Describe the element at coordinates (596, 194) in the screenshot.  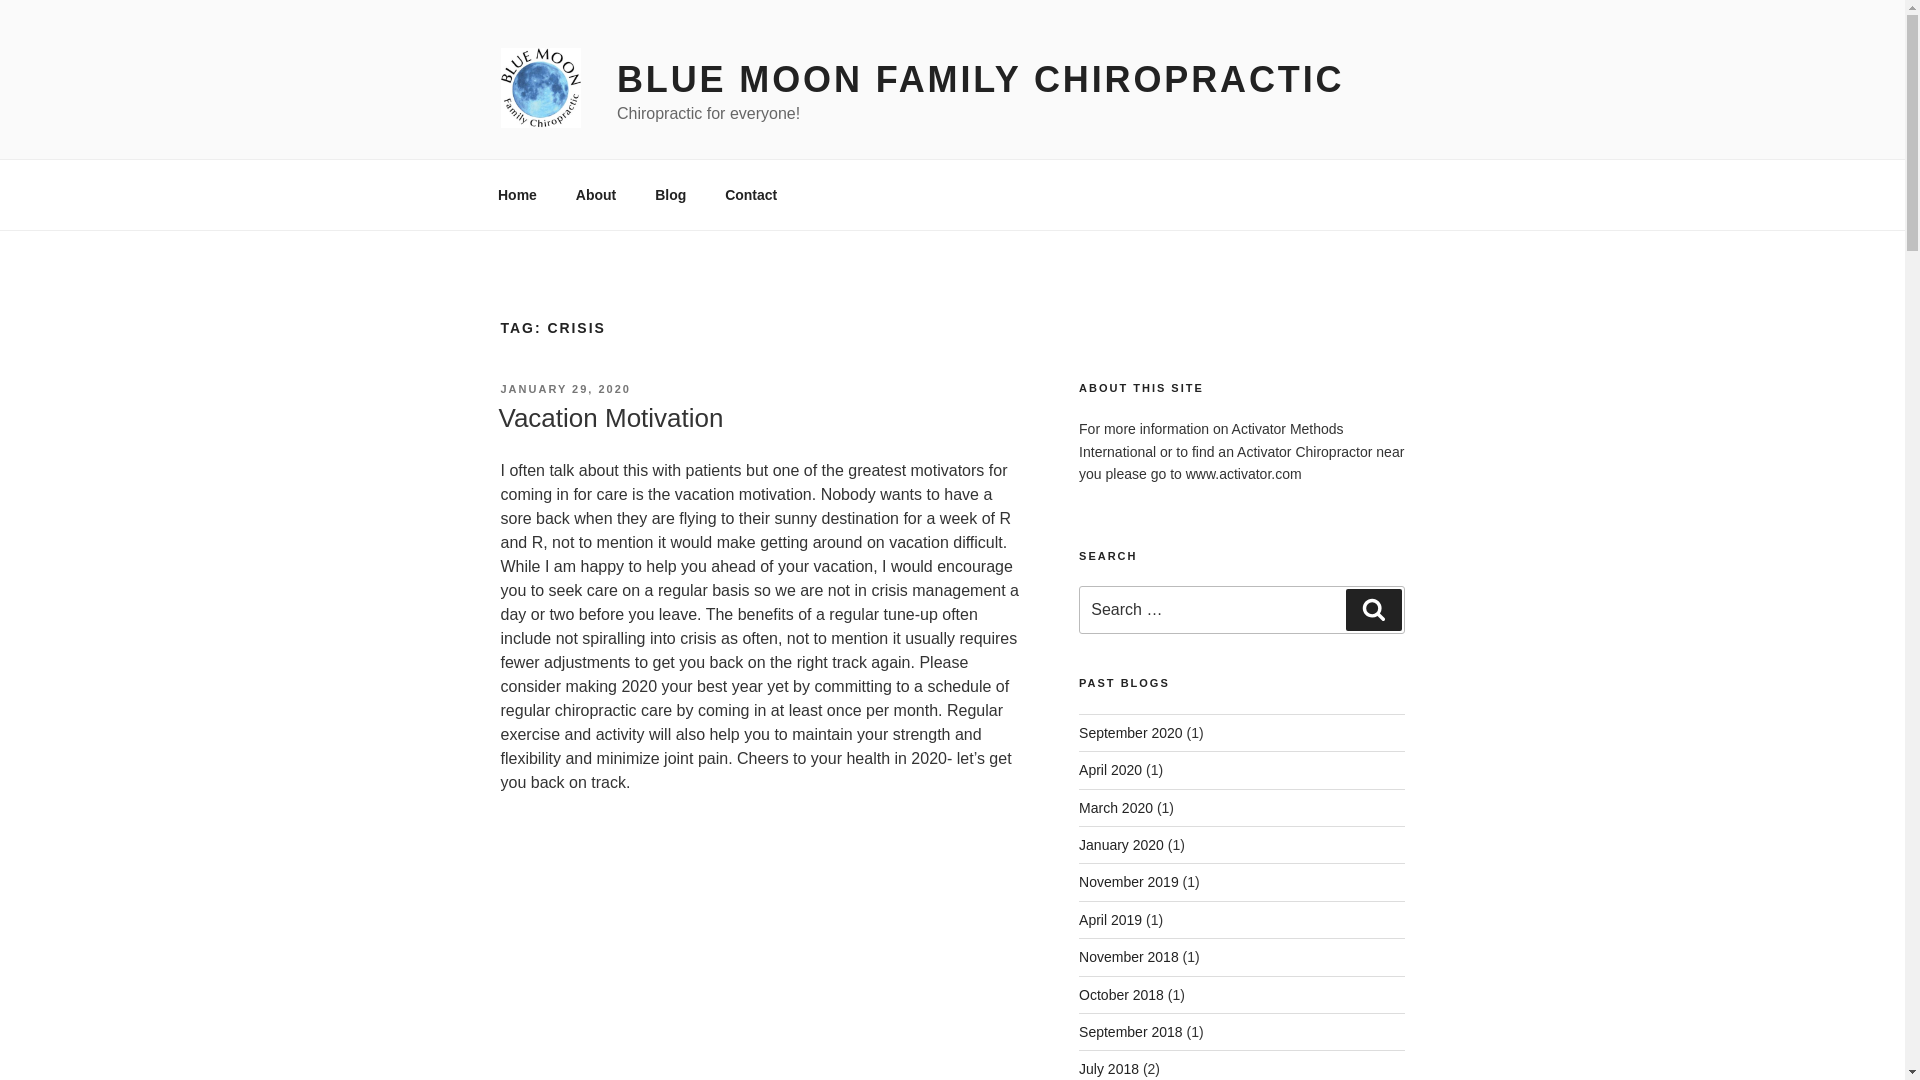
I see `About` at that location.